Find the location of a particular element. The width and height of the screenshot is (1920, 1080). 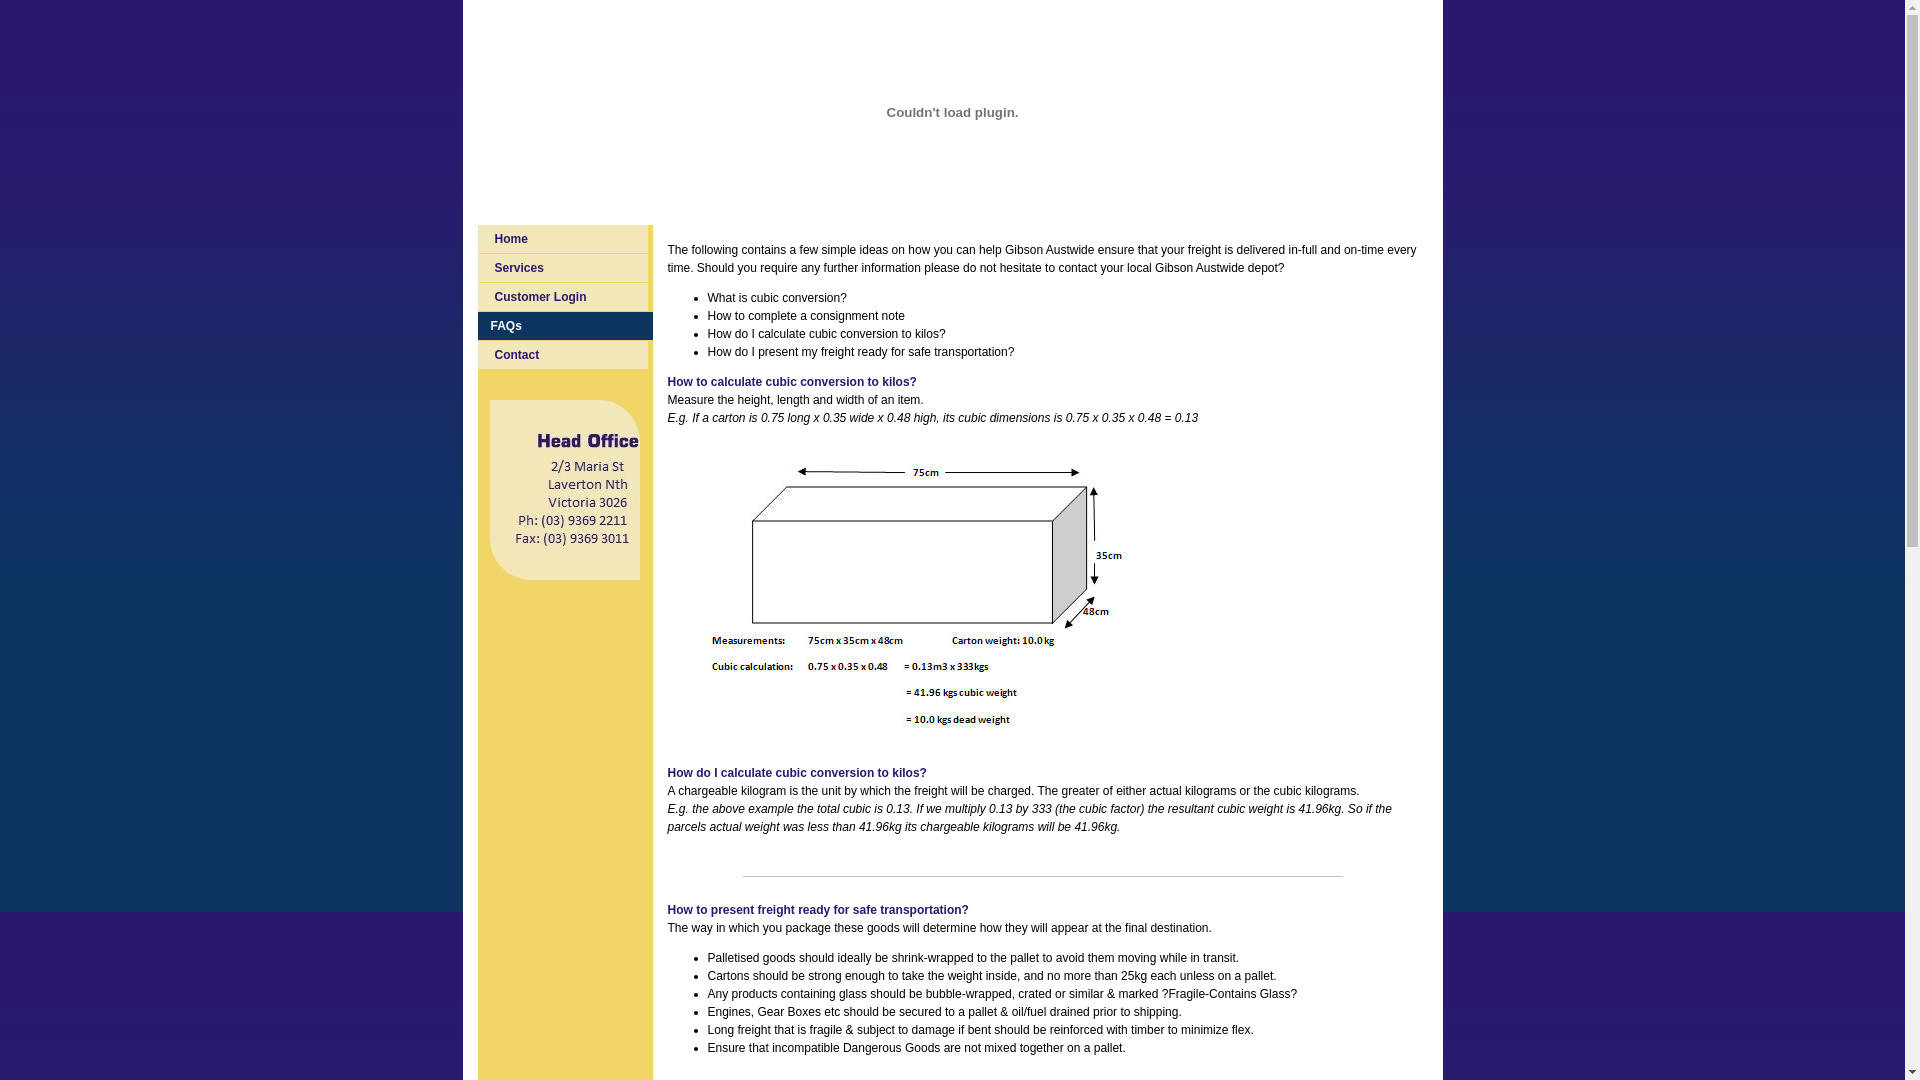

Customer Login is located at coordinates (563, 297).